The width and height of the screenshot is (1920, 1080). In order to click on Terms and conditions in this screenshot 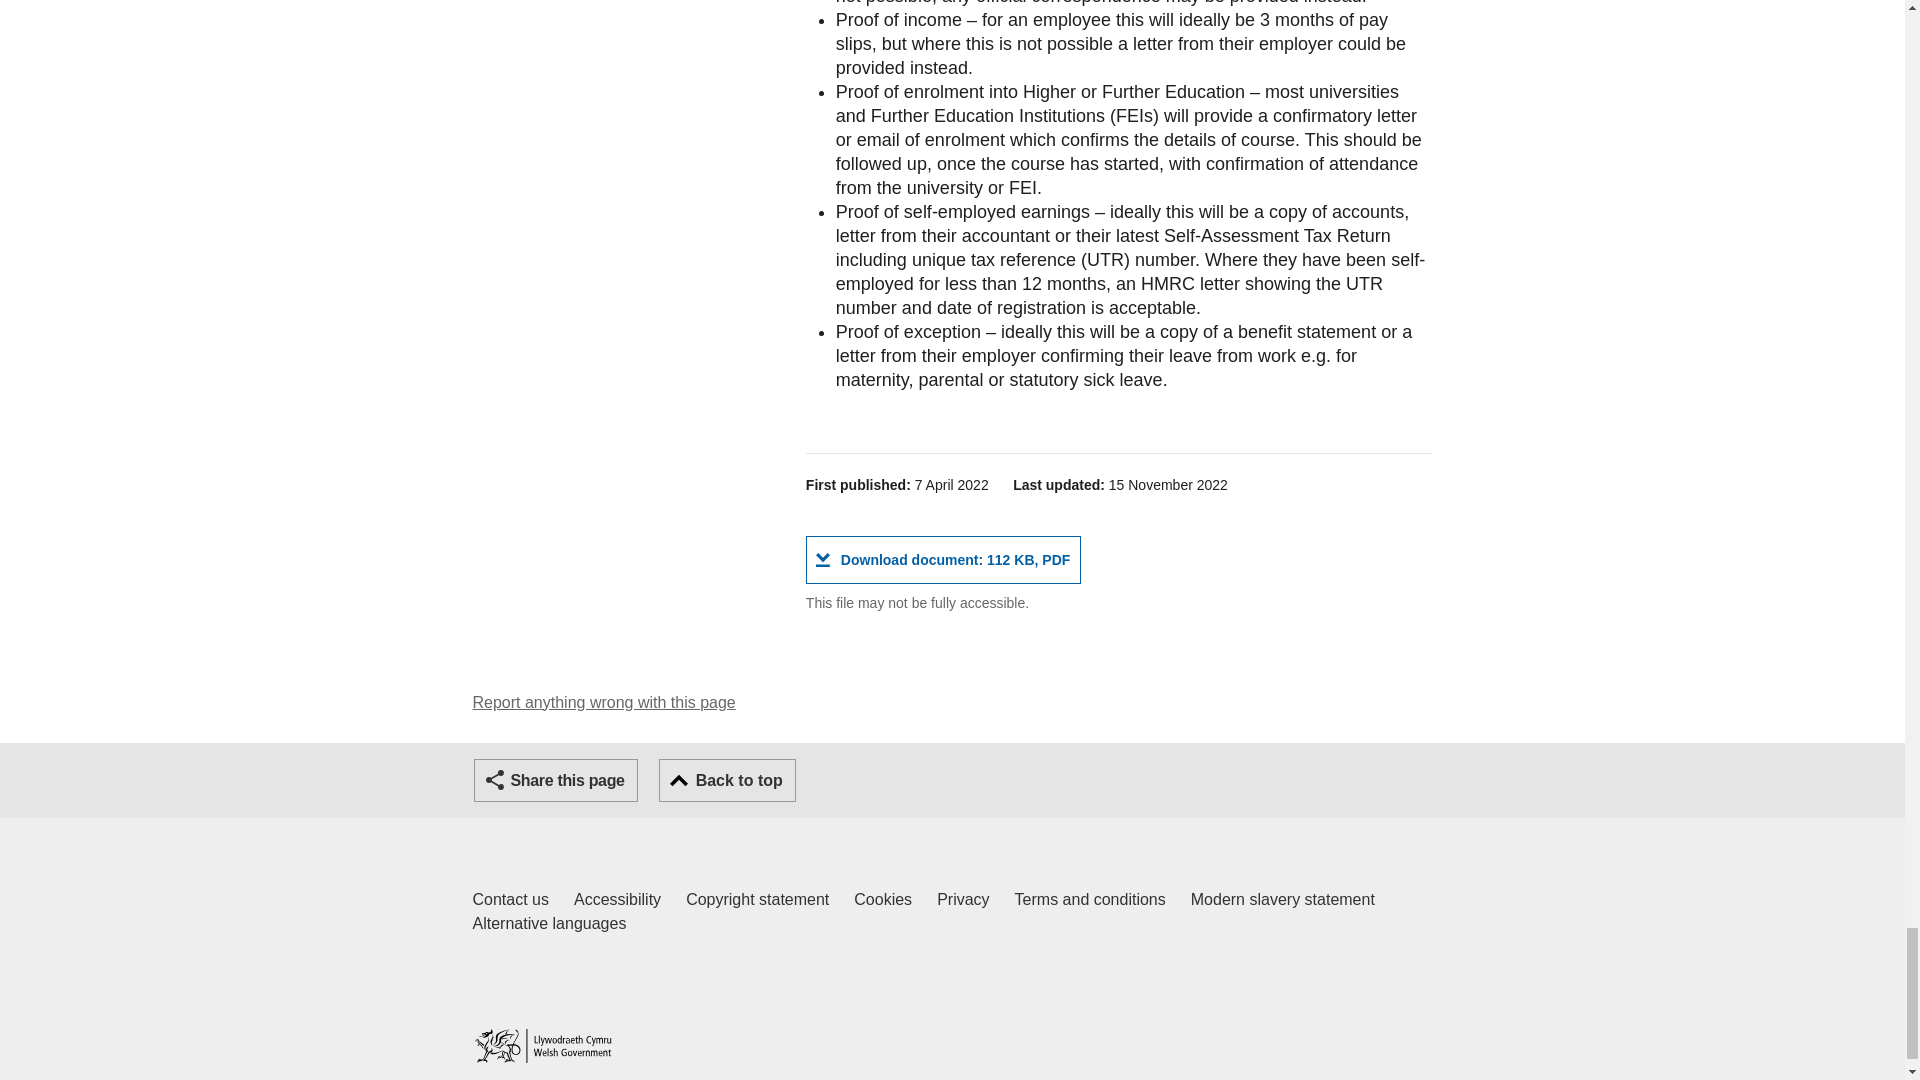, I will do `click(604, 702)`.